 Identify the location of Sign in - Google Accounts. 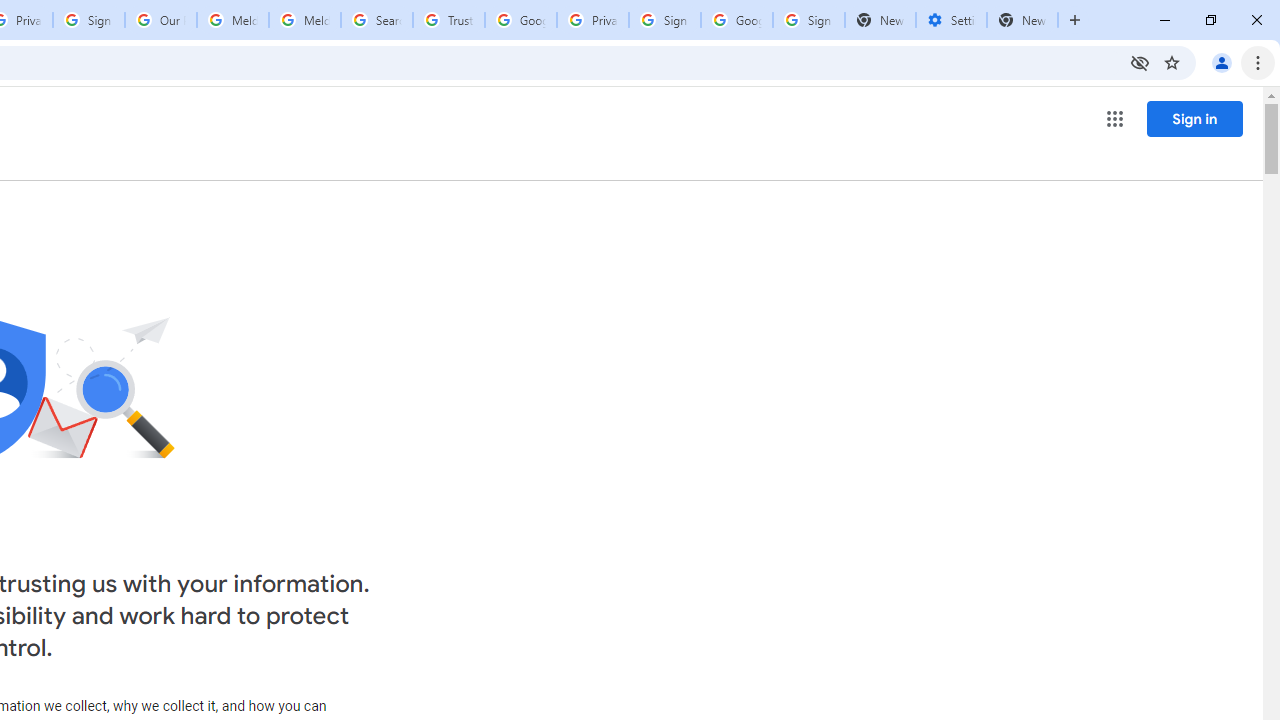
(88, 20).